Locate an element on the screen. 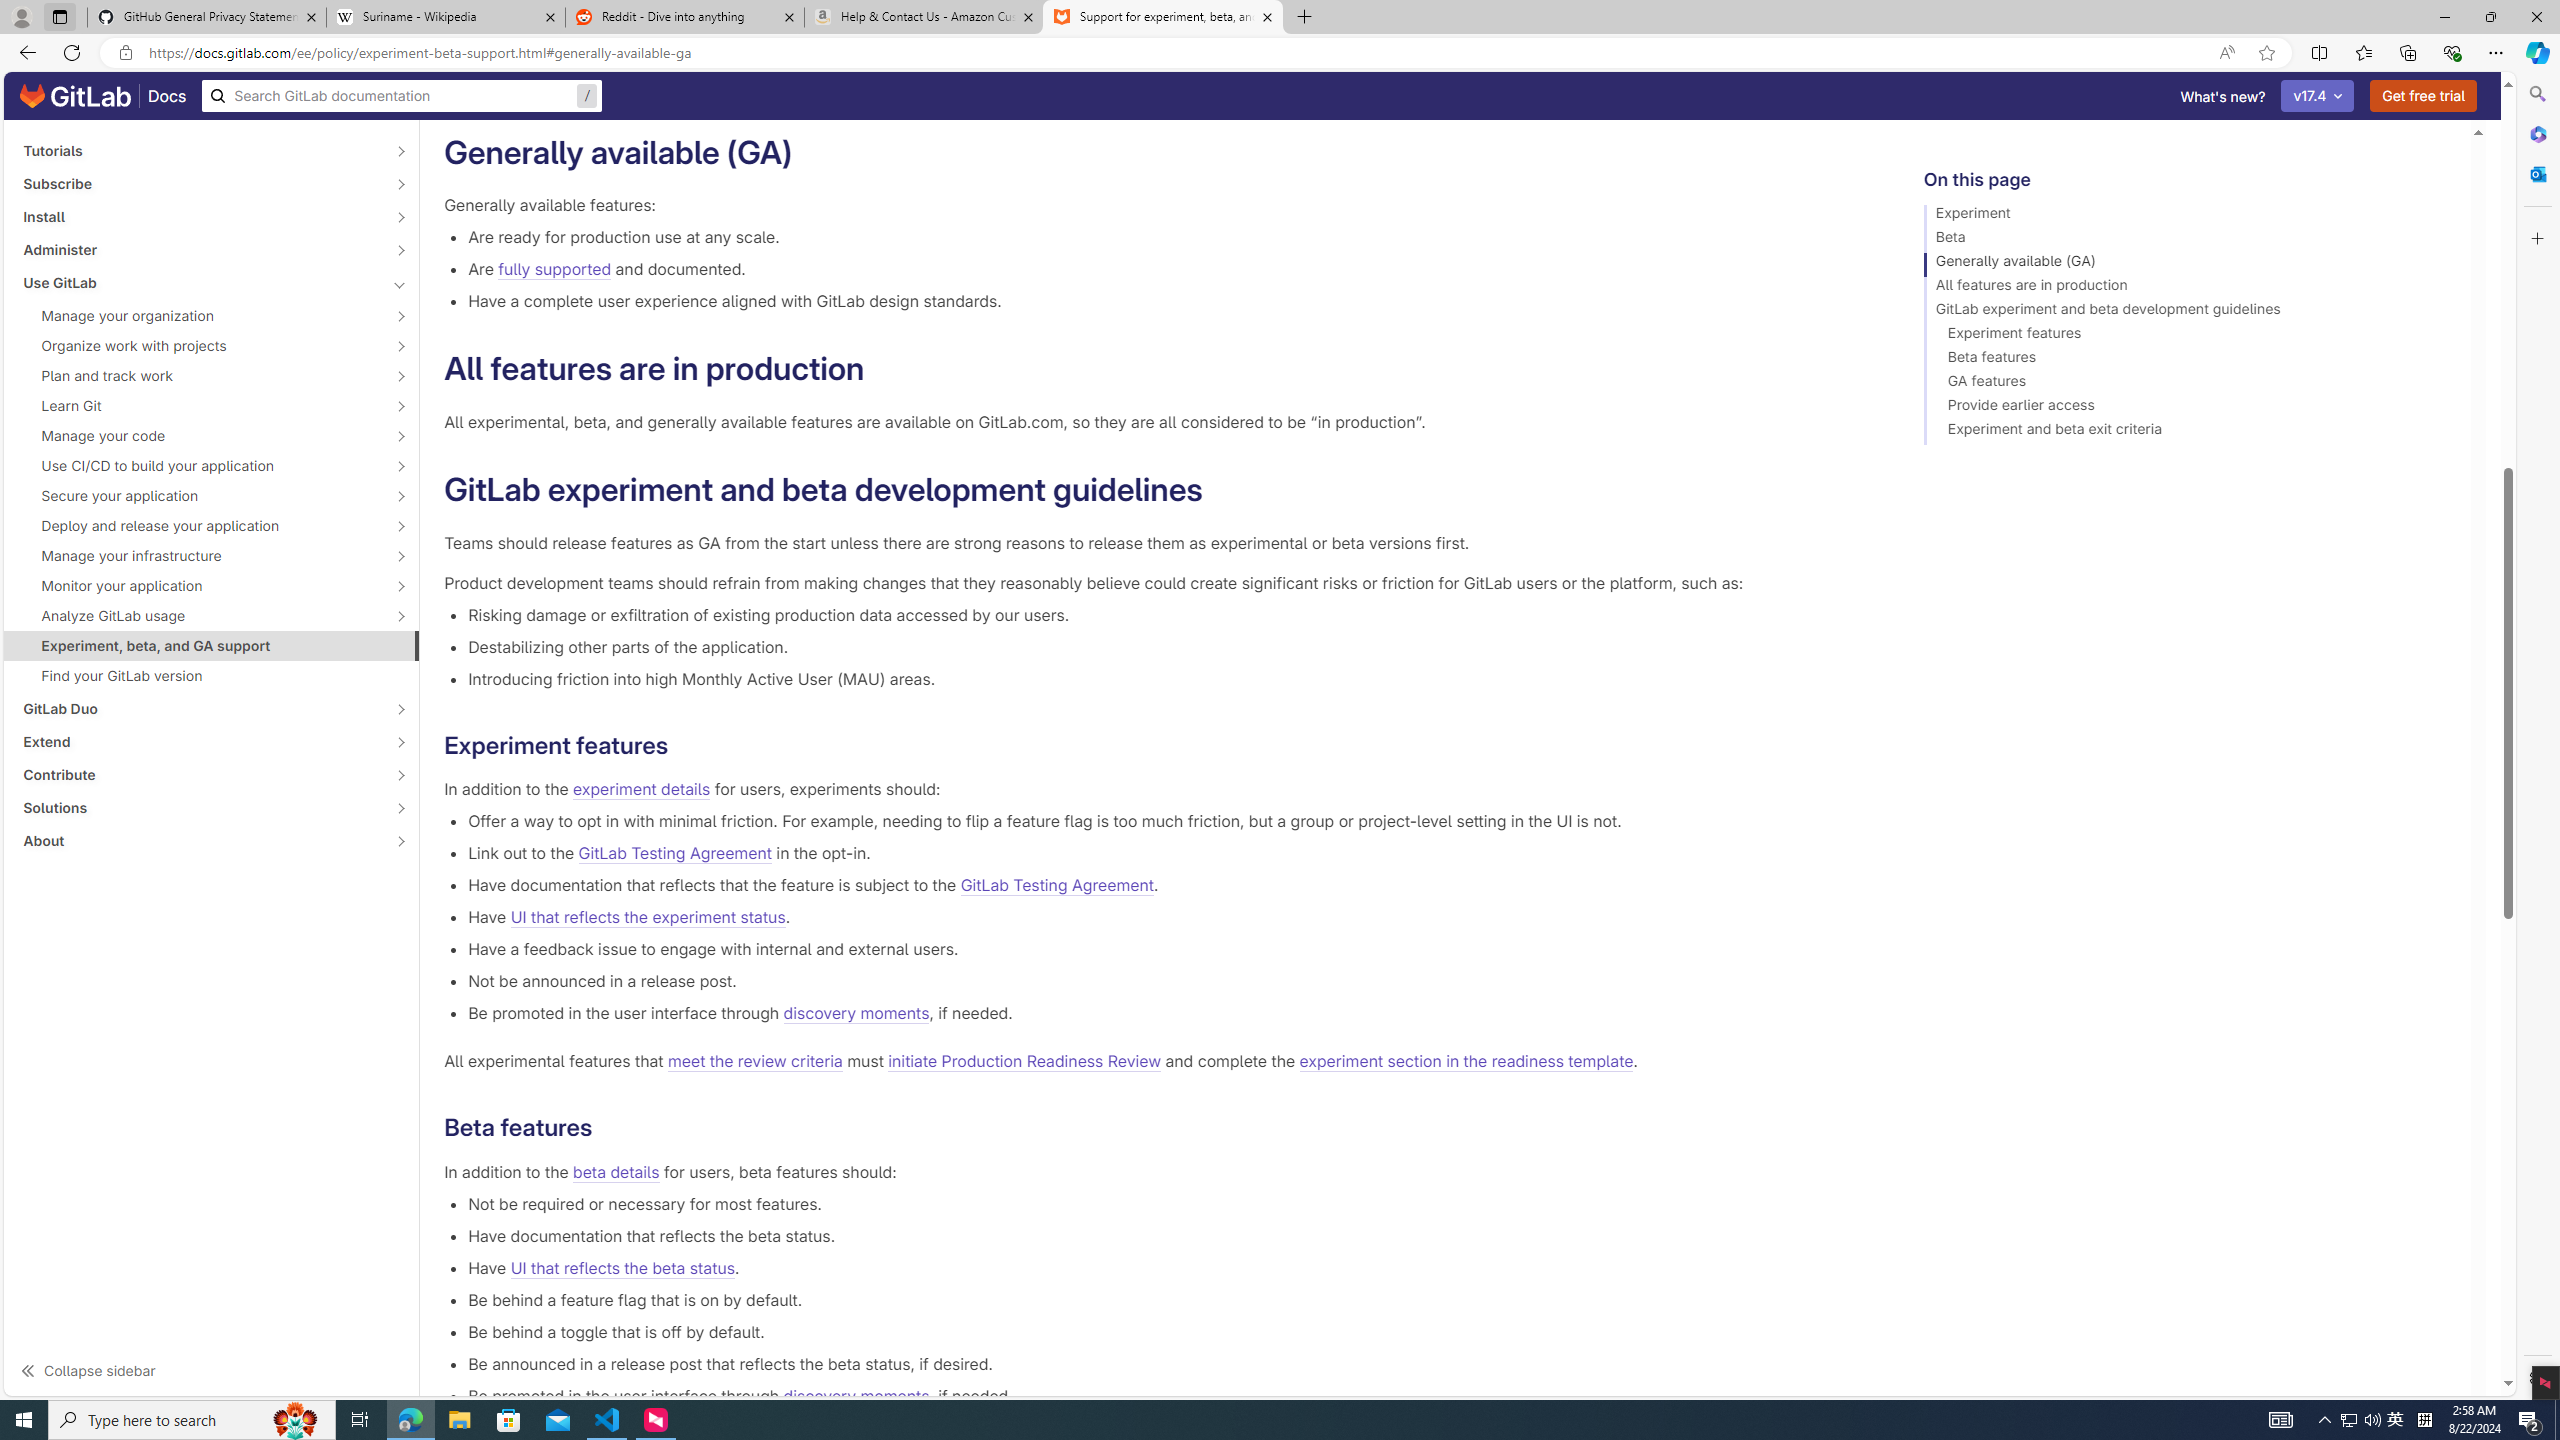  Deploy and release your application is located at coordinates (200, 526).